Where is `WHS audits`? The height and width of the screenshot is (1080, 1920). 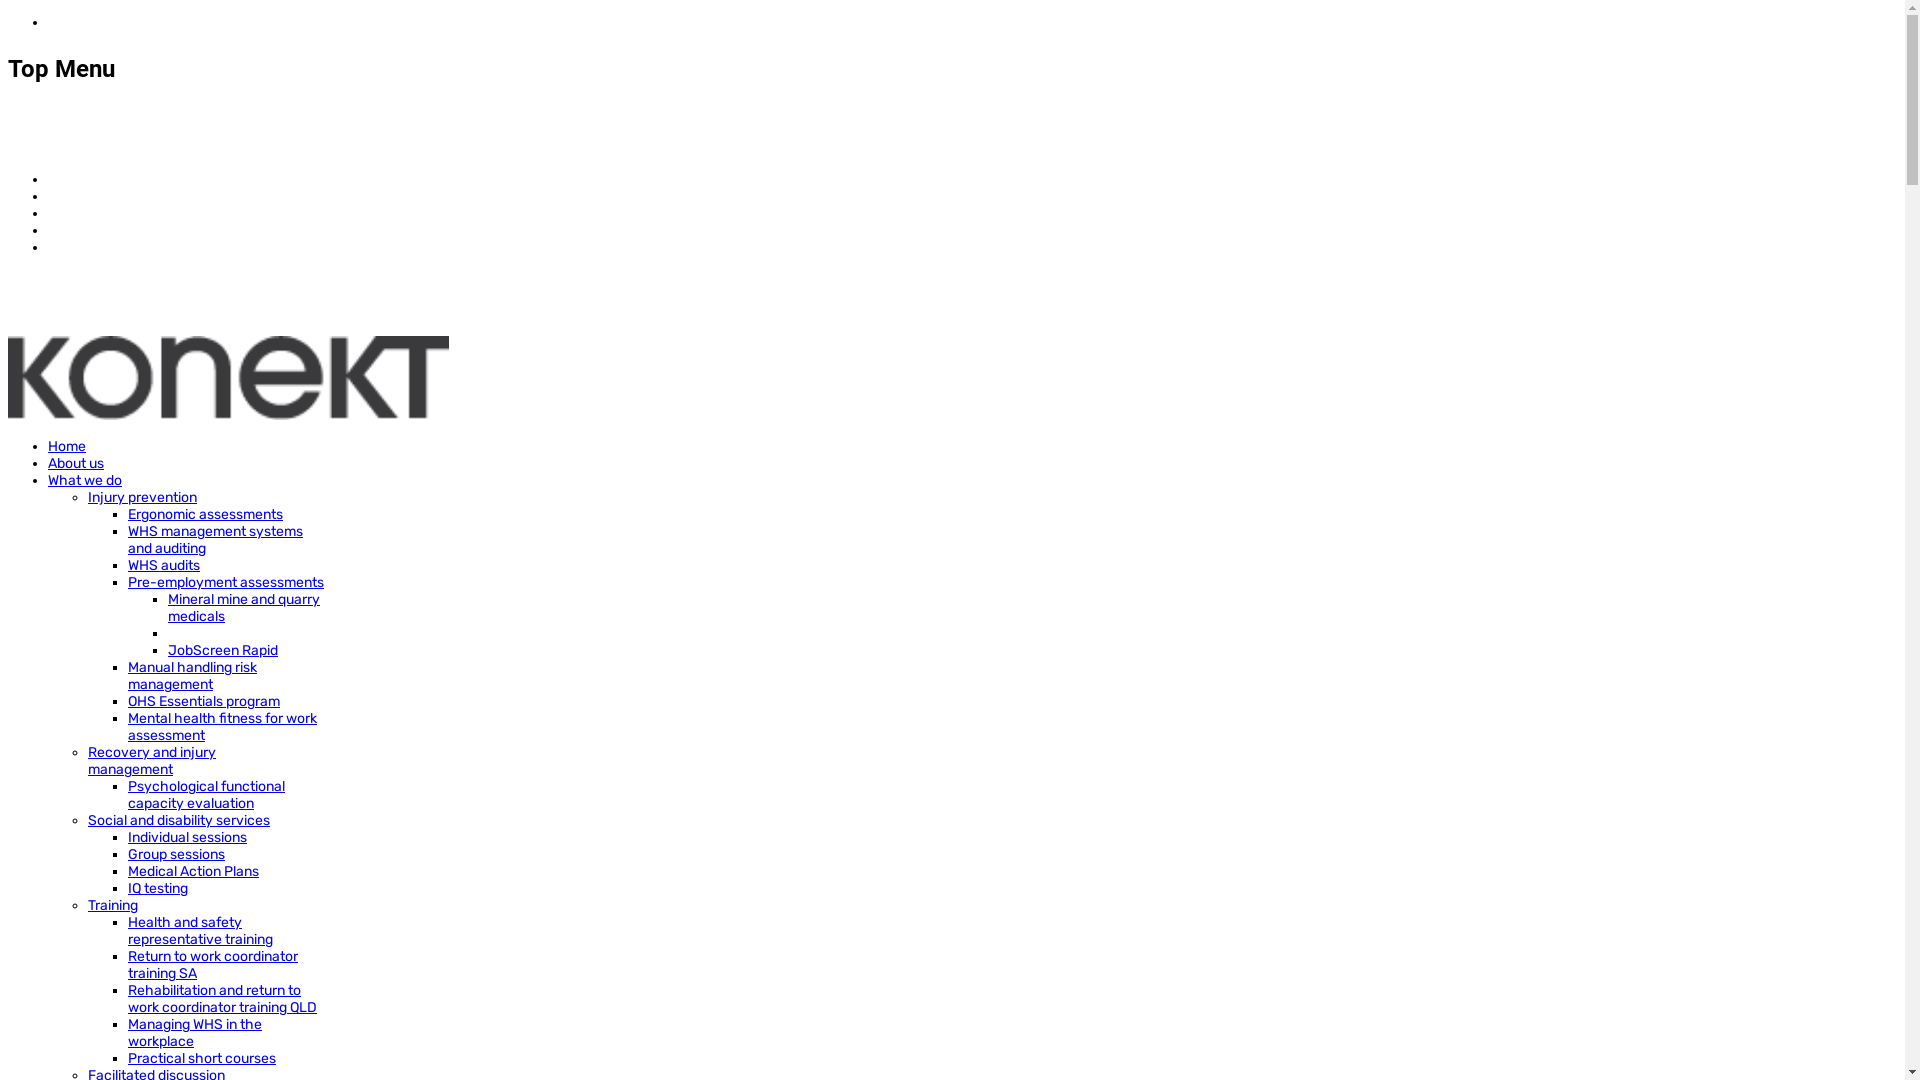
WHS audits is located at coordinates (164, 566).